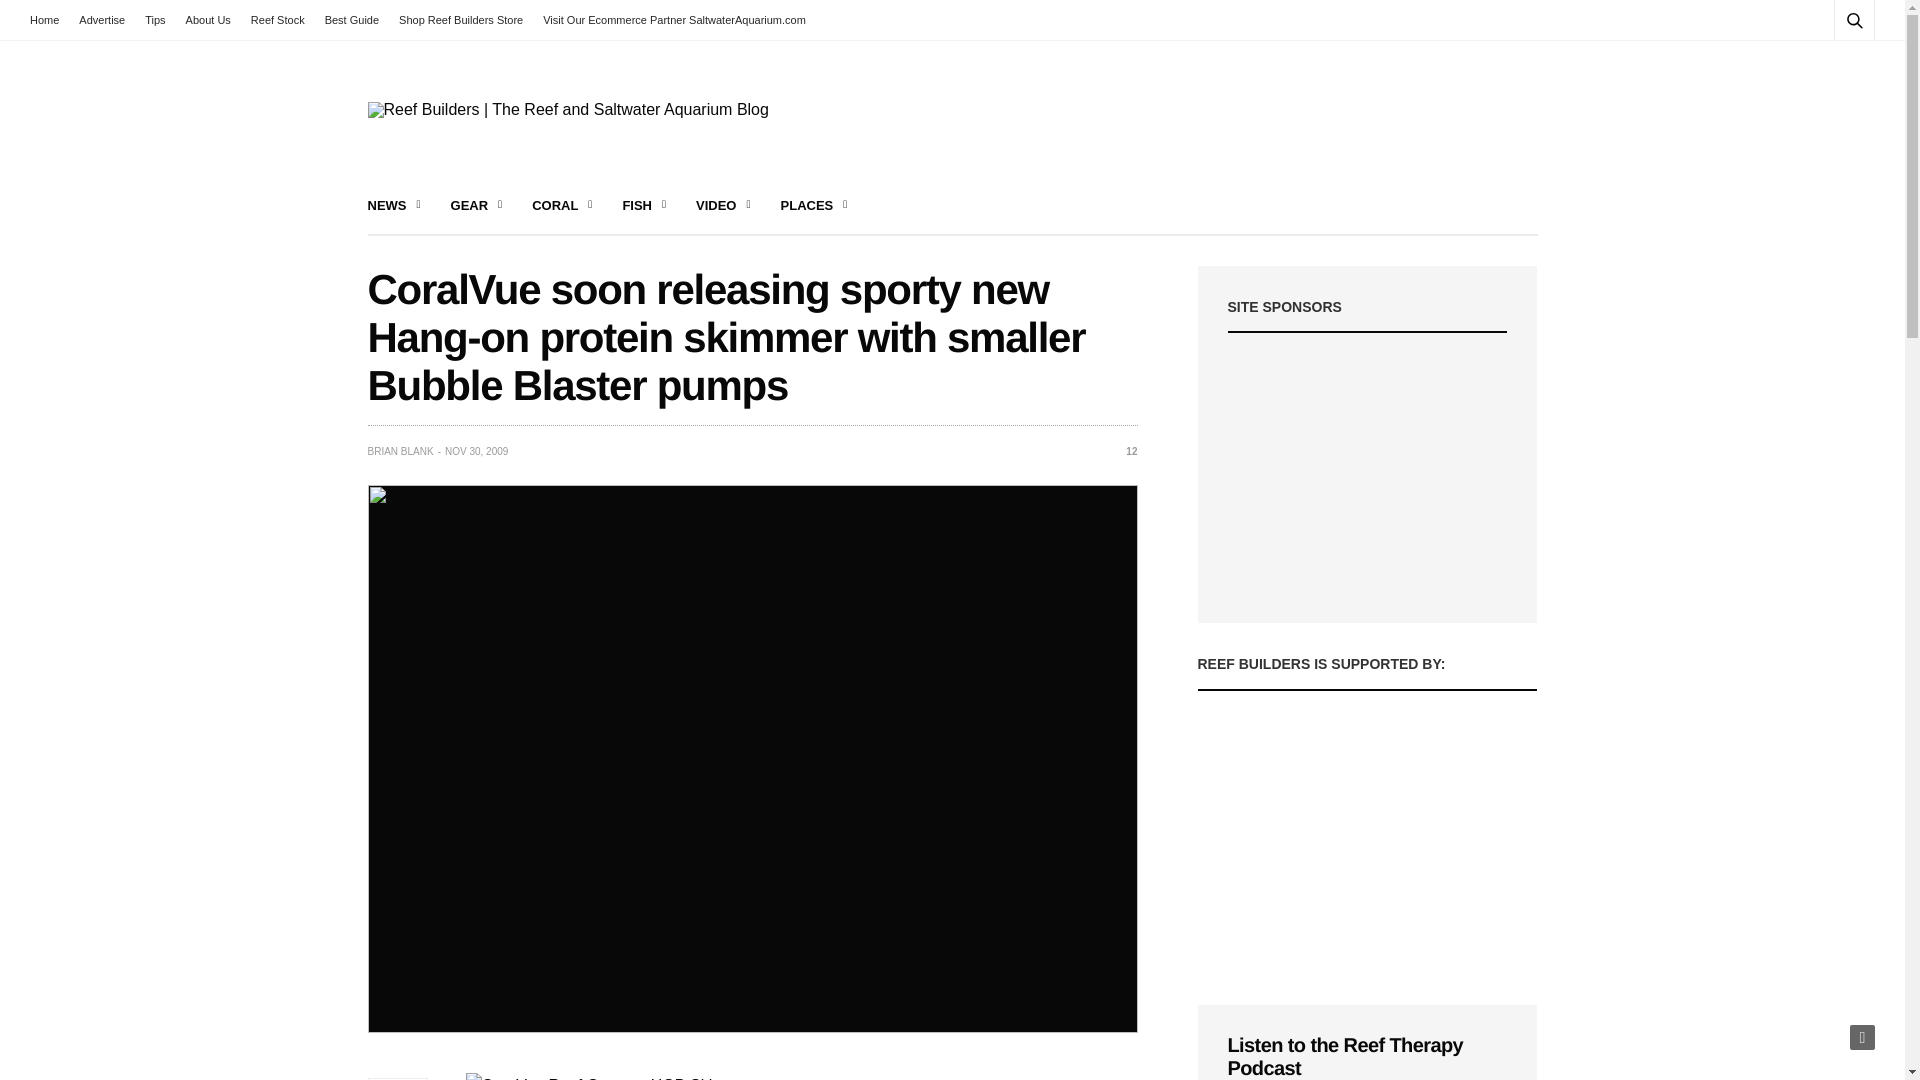 Image resolution: width=1920 pixels, height=1080 pixels. What do you see at coordinates (278, 20) in the screenshot?
I see `Reef Stock` at bounding box center [278, 20].